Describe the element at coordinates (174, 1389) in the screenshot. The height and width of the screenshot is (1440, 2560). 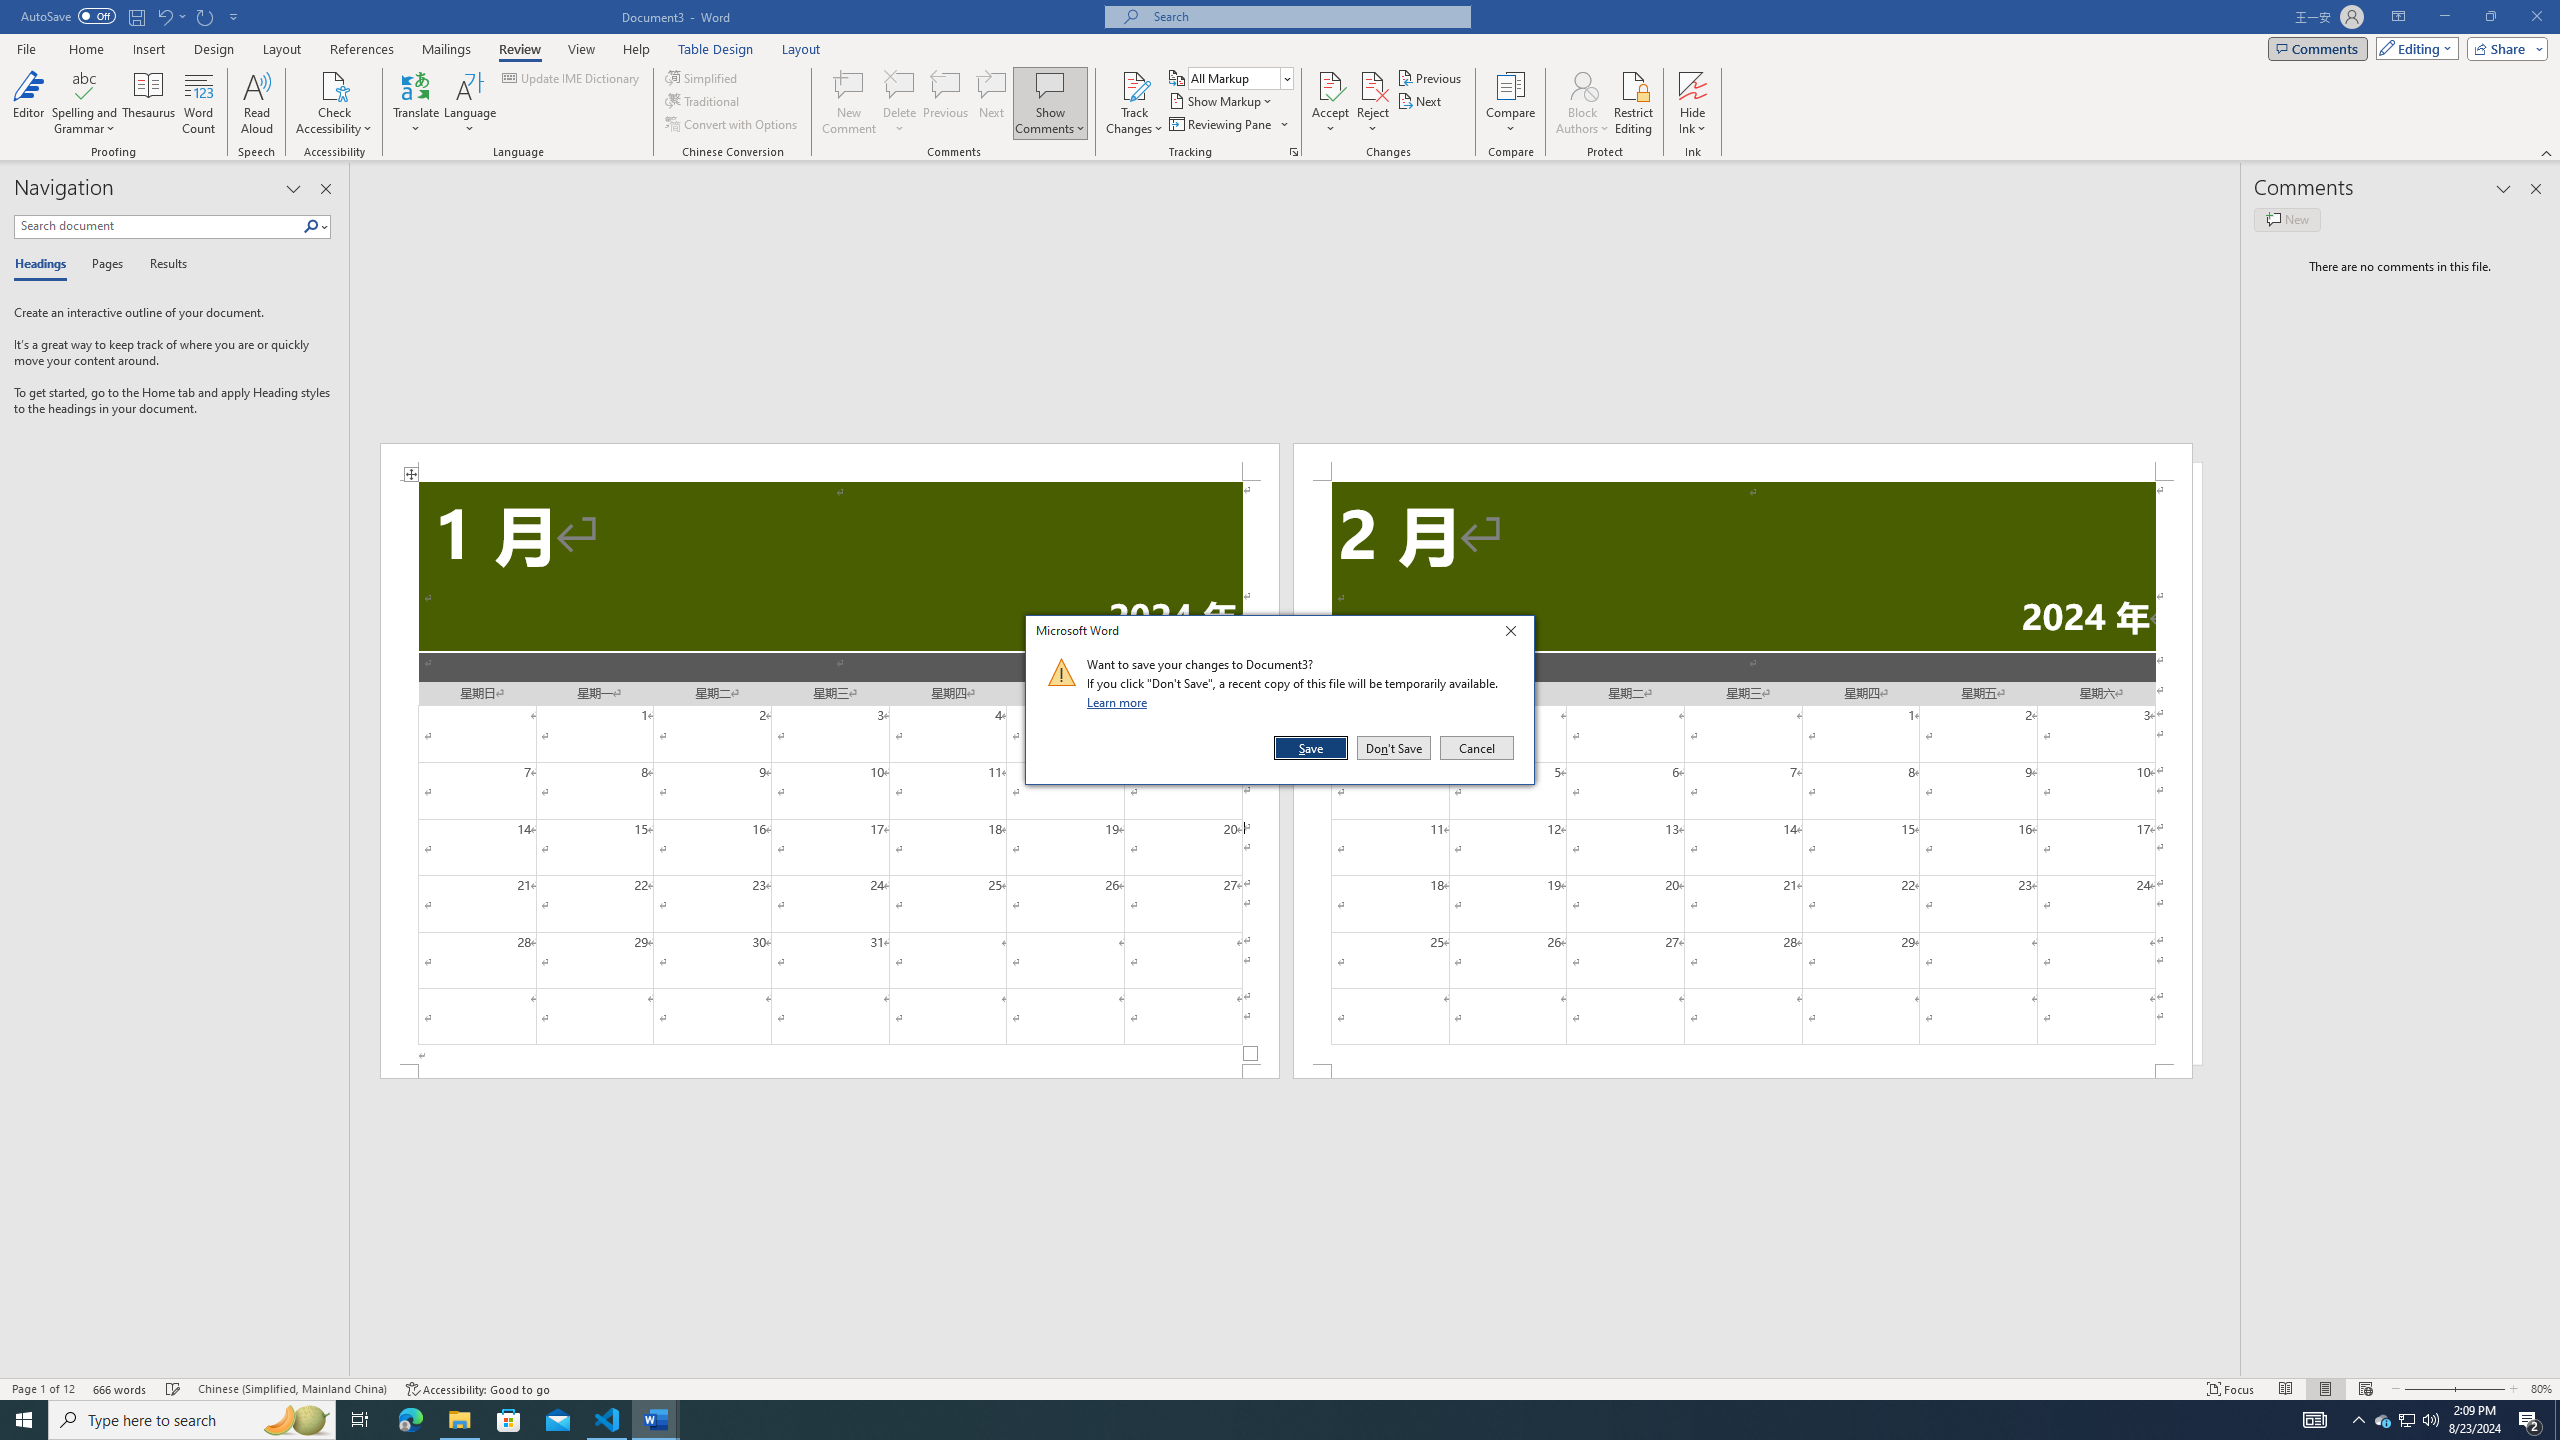
I see `Spelling and Grammar Check Checking` at that location.